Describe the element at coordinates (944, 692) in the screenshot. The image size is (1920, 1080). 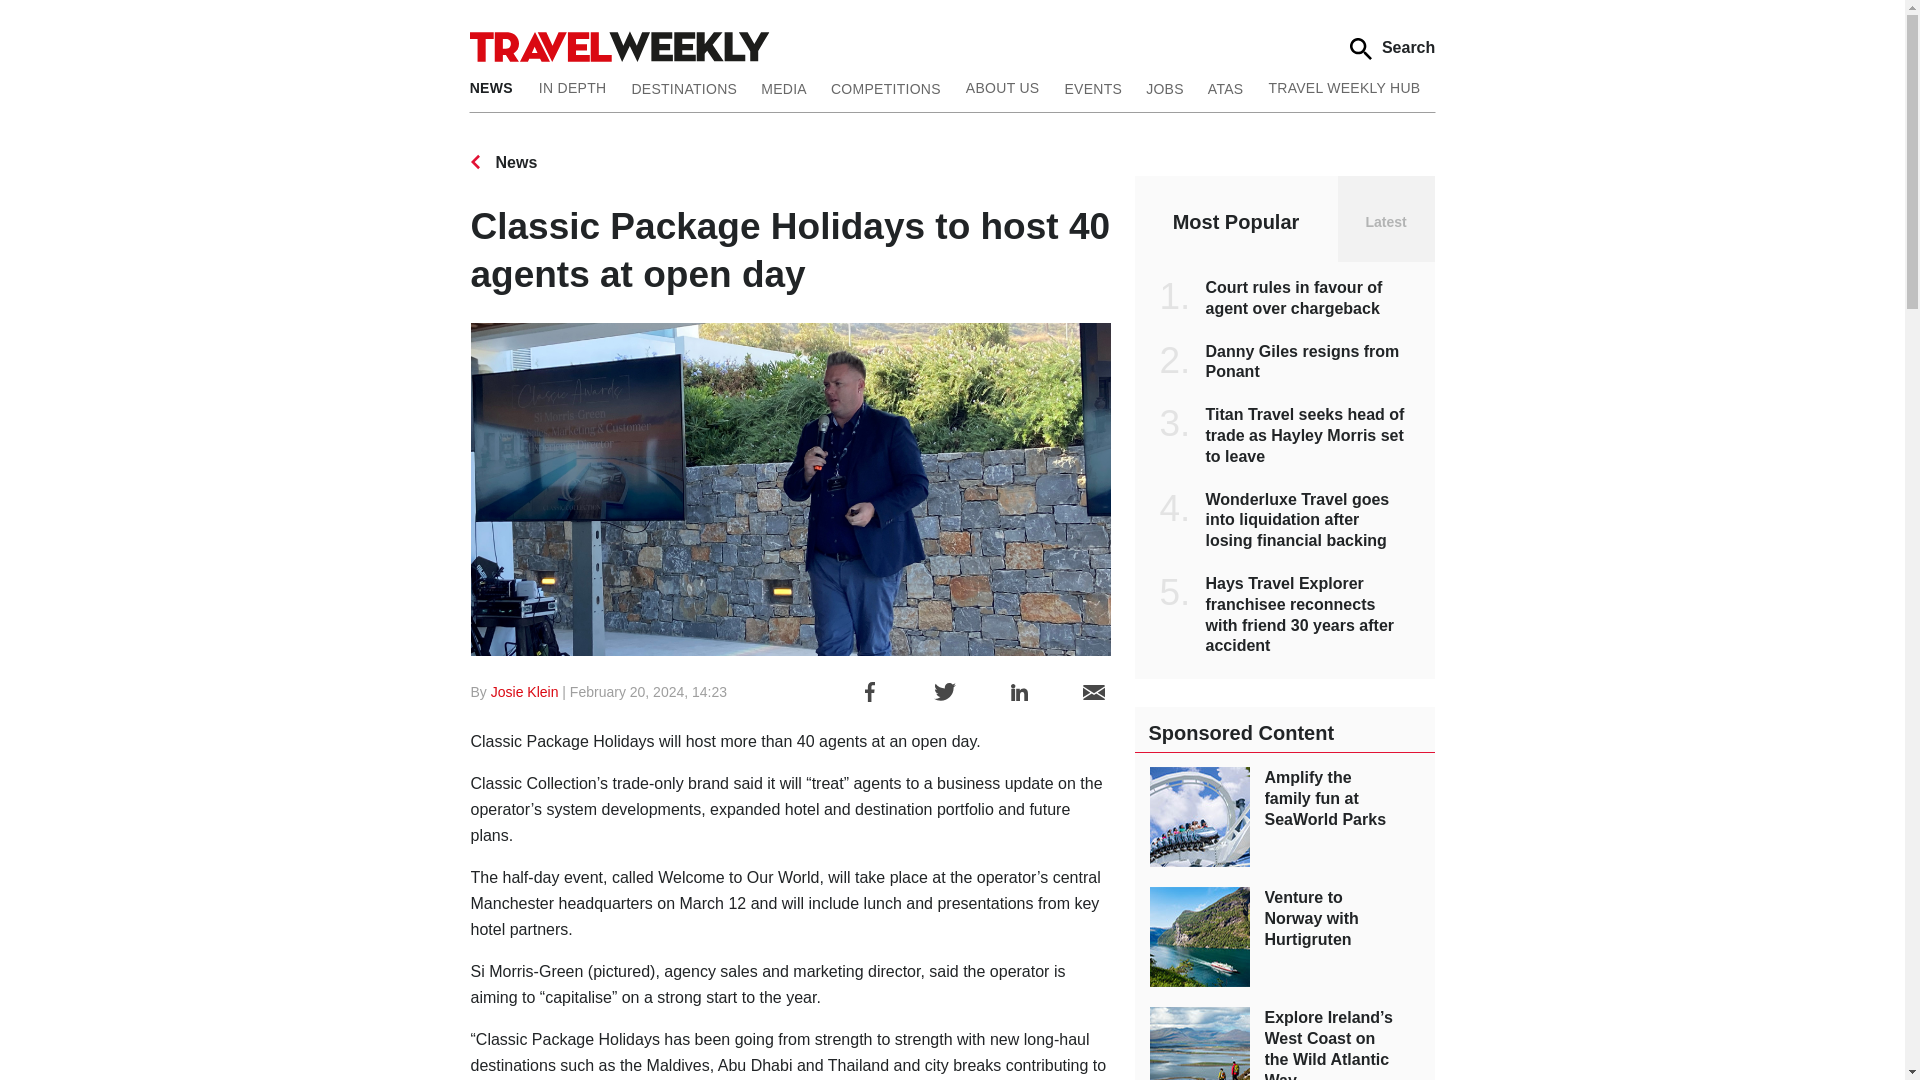
I see `Share on Twitter` at that location.